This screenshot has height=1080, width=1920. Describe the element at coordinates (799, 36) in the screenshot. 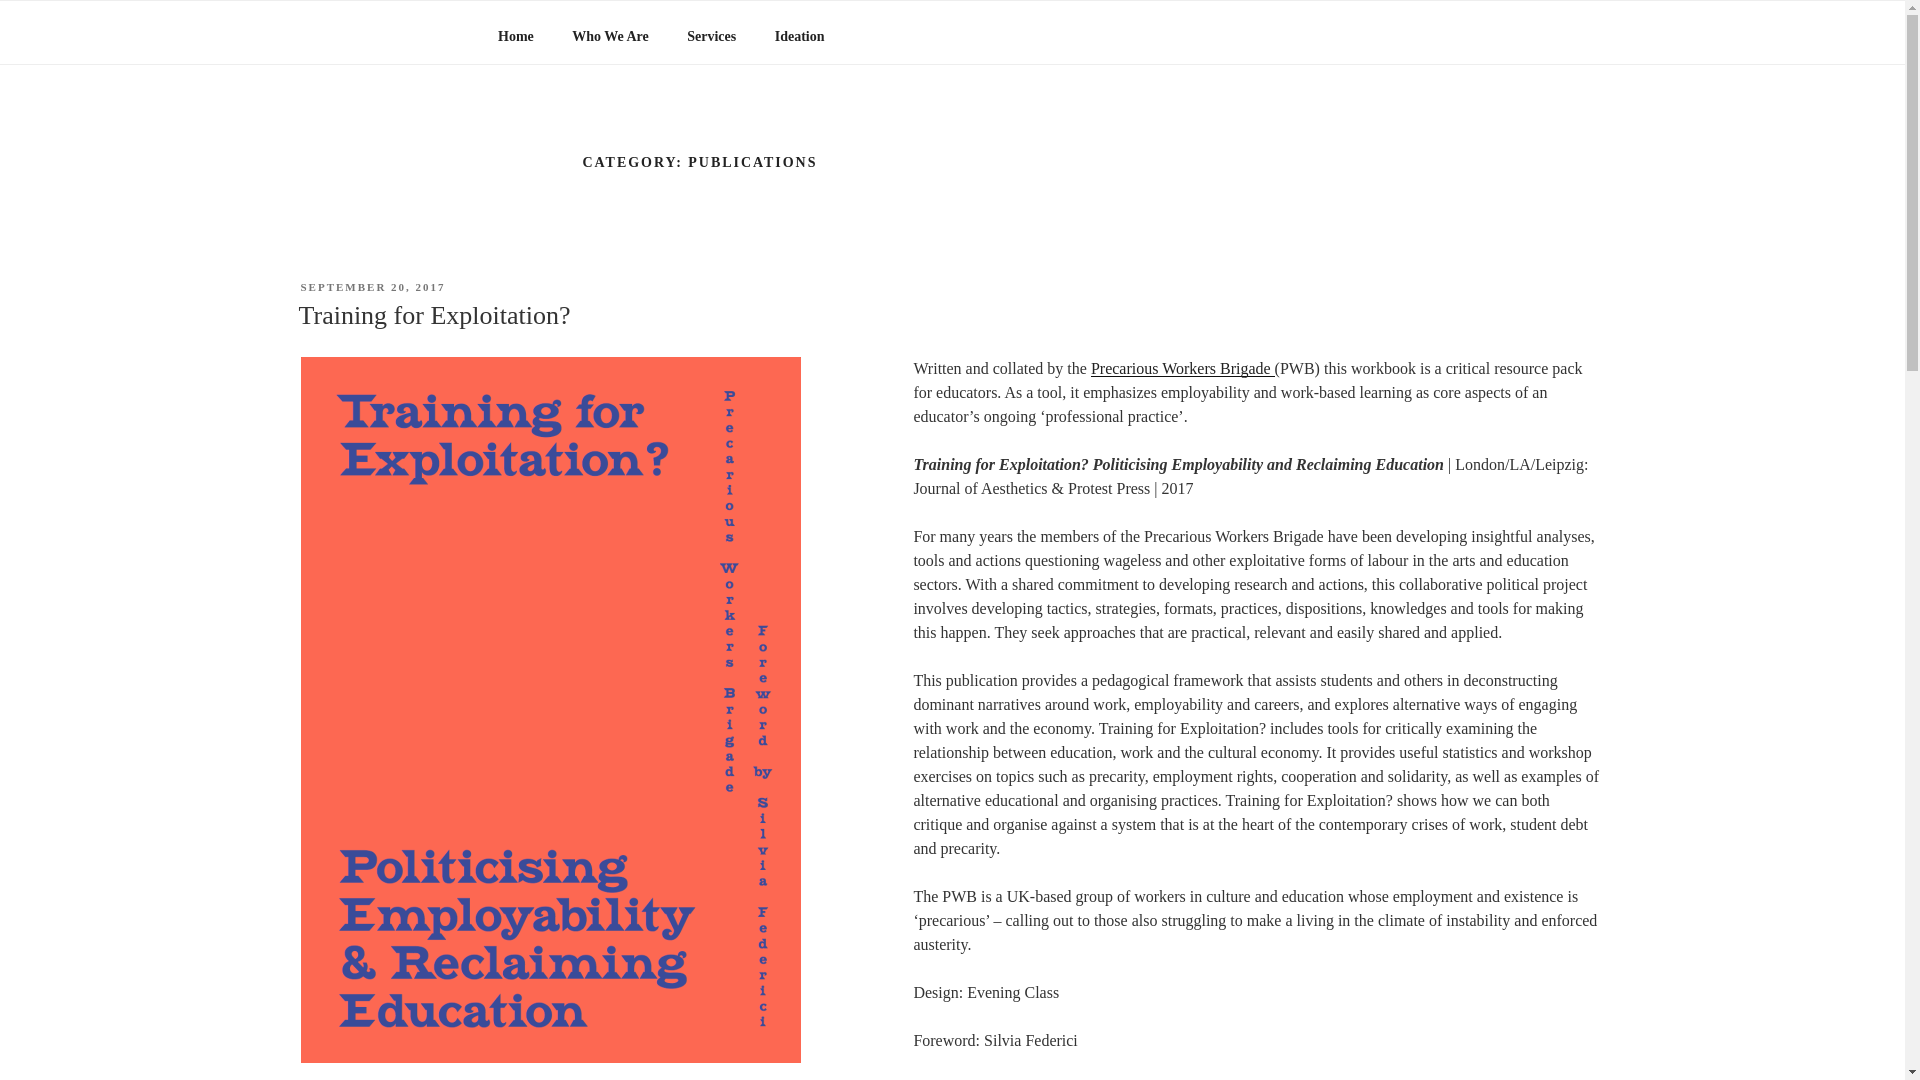

I see `Ideation` at that location.